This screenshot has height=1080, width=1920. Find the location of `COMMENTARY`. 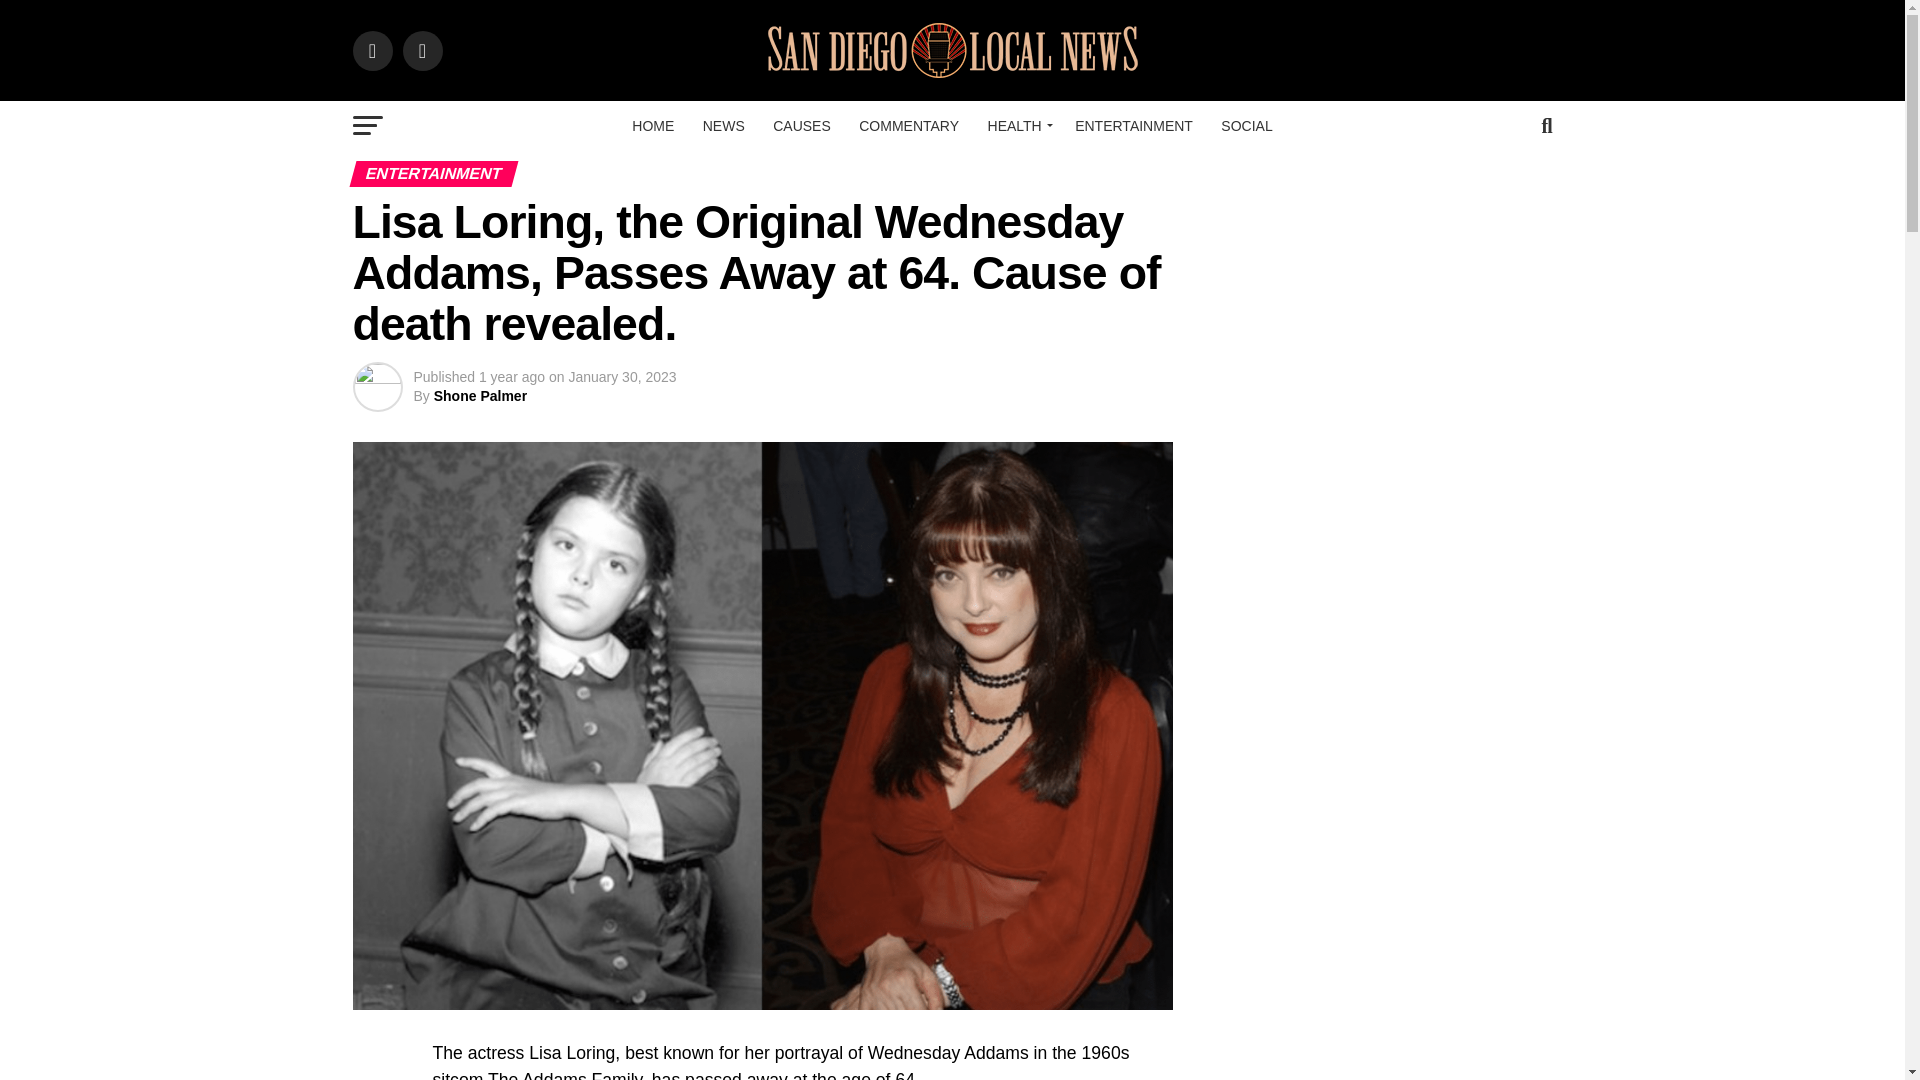

COMMENTARY is located at coordinates (908, 126).